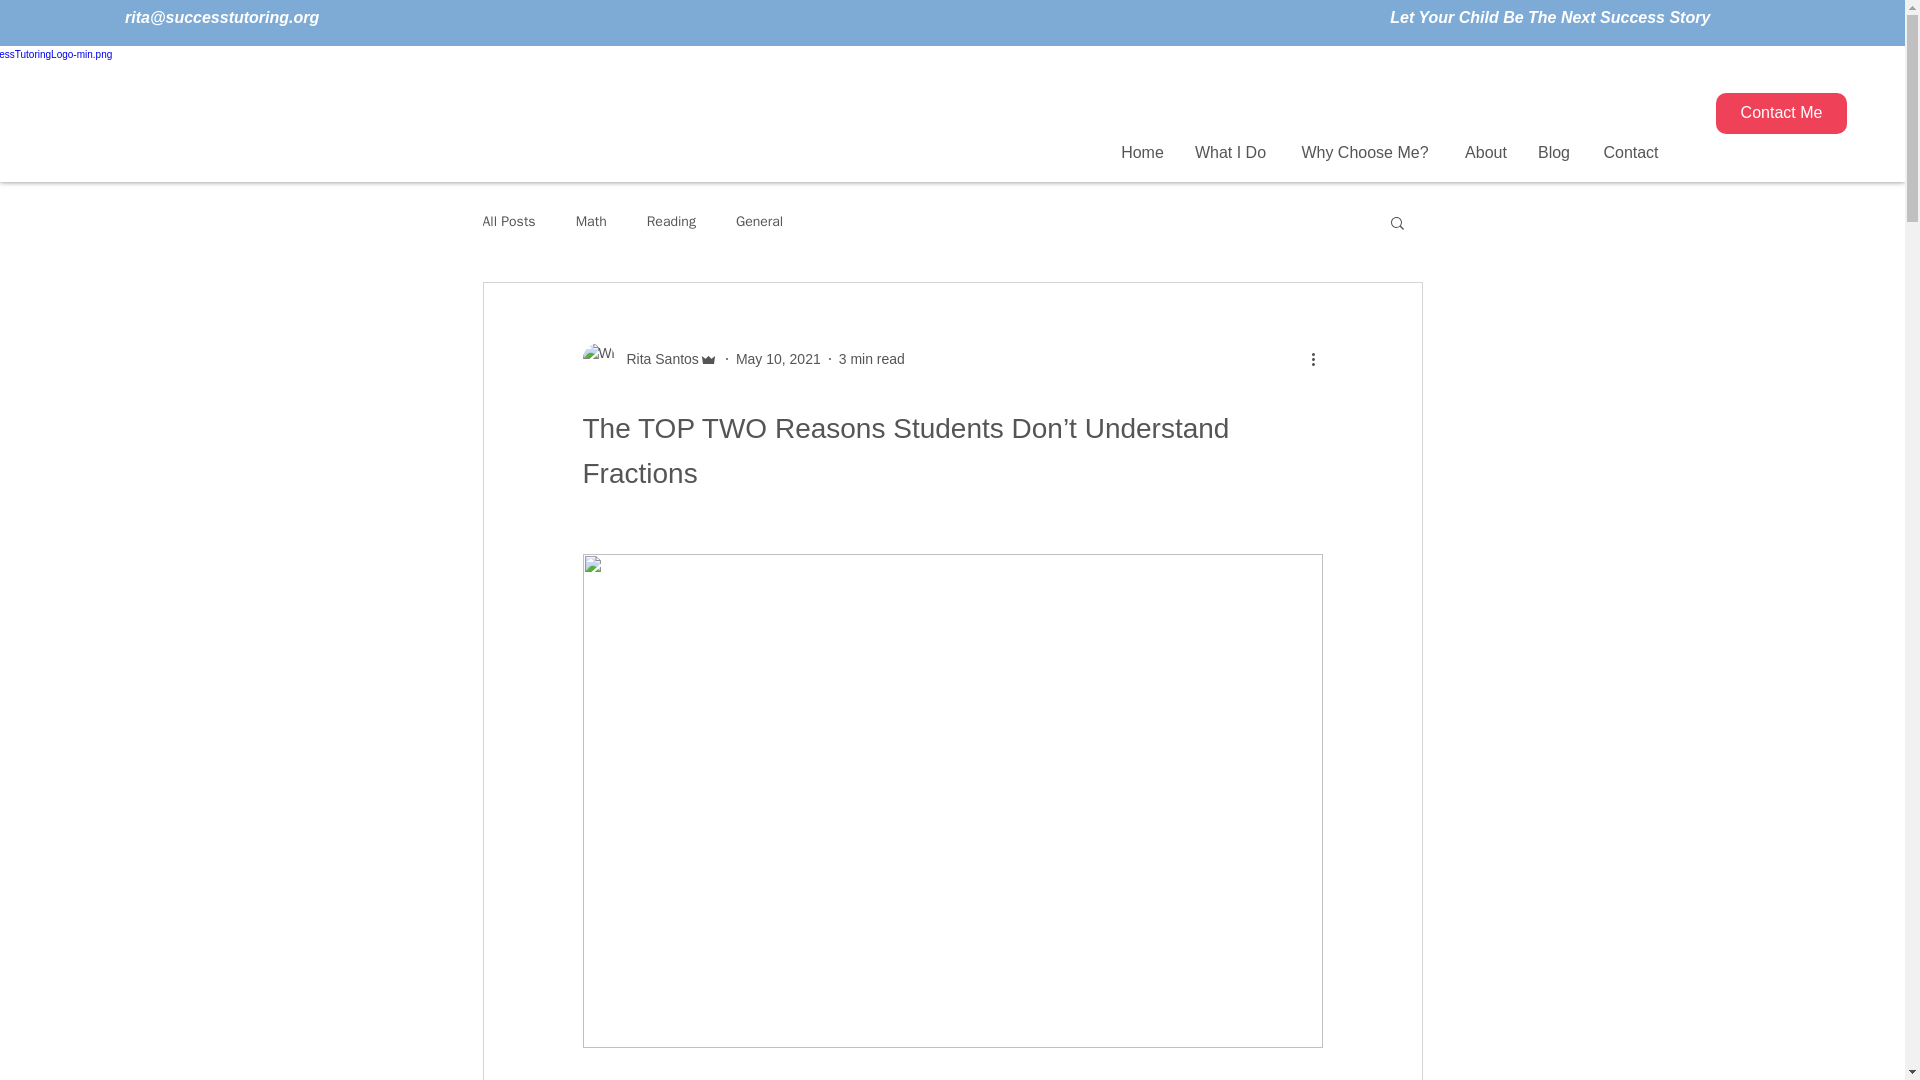  What do you see at coordinates (656, 358) in the screenshot?
I see `Rita Santos` at bounding box center [656, 358].